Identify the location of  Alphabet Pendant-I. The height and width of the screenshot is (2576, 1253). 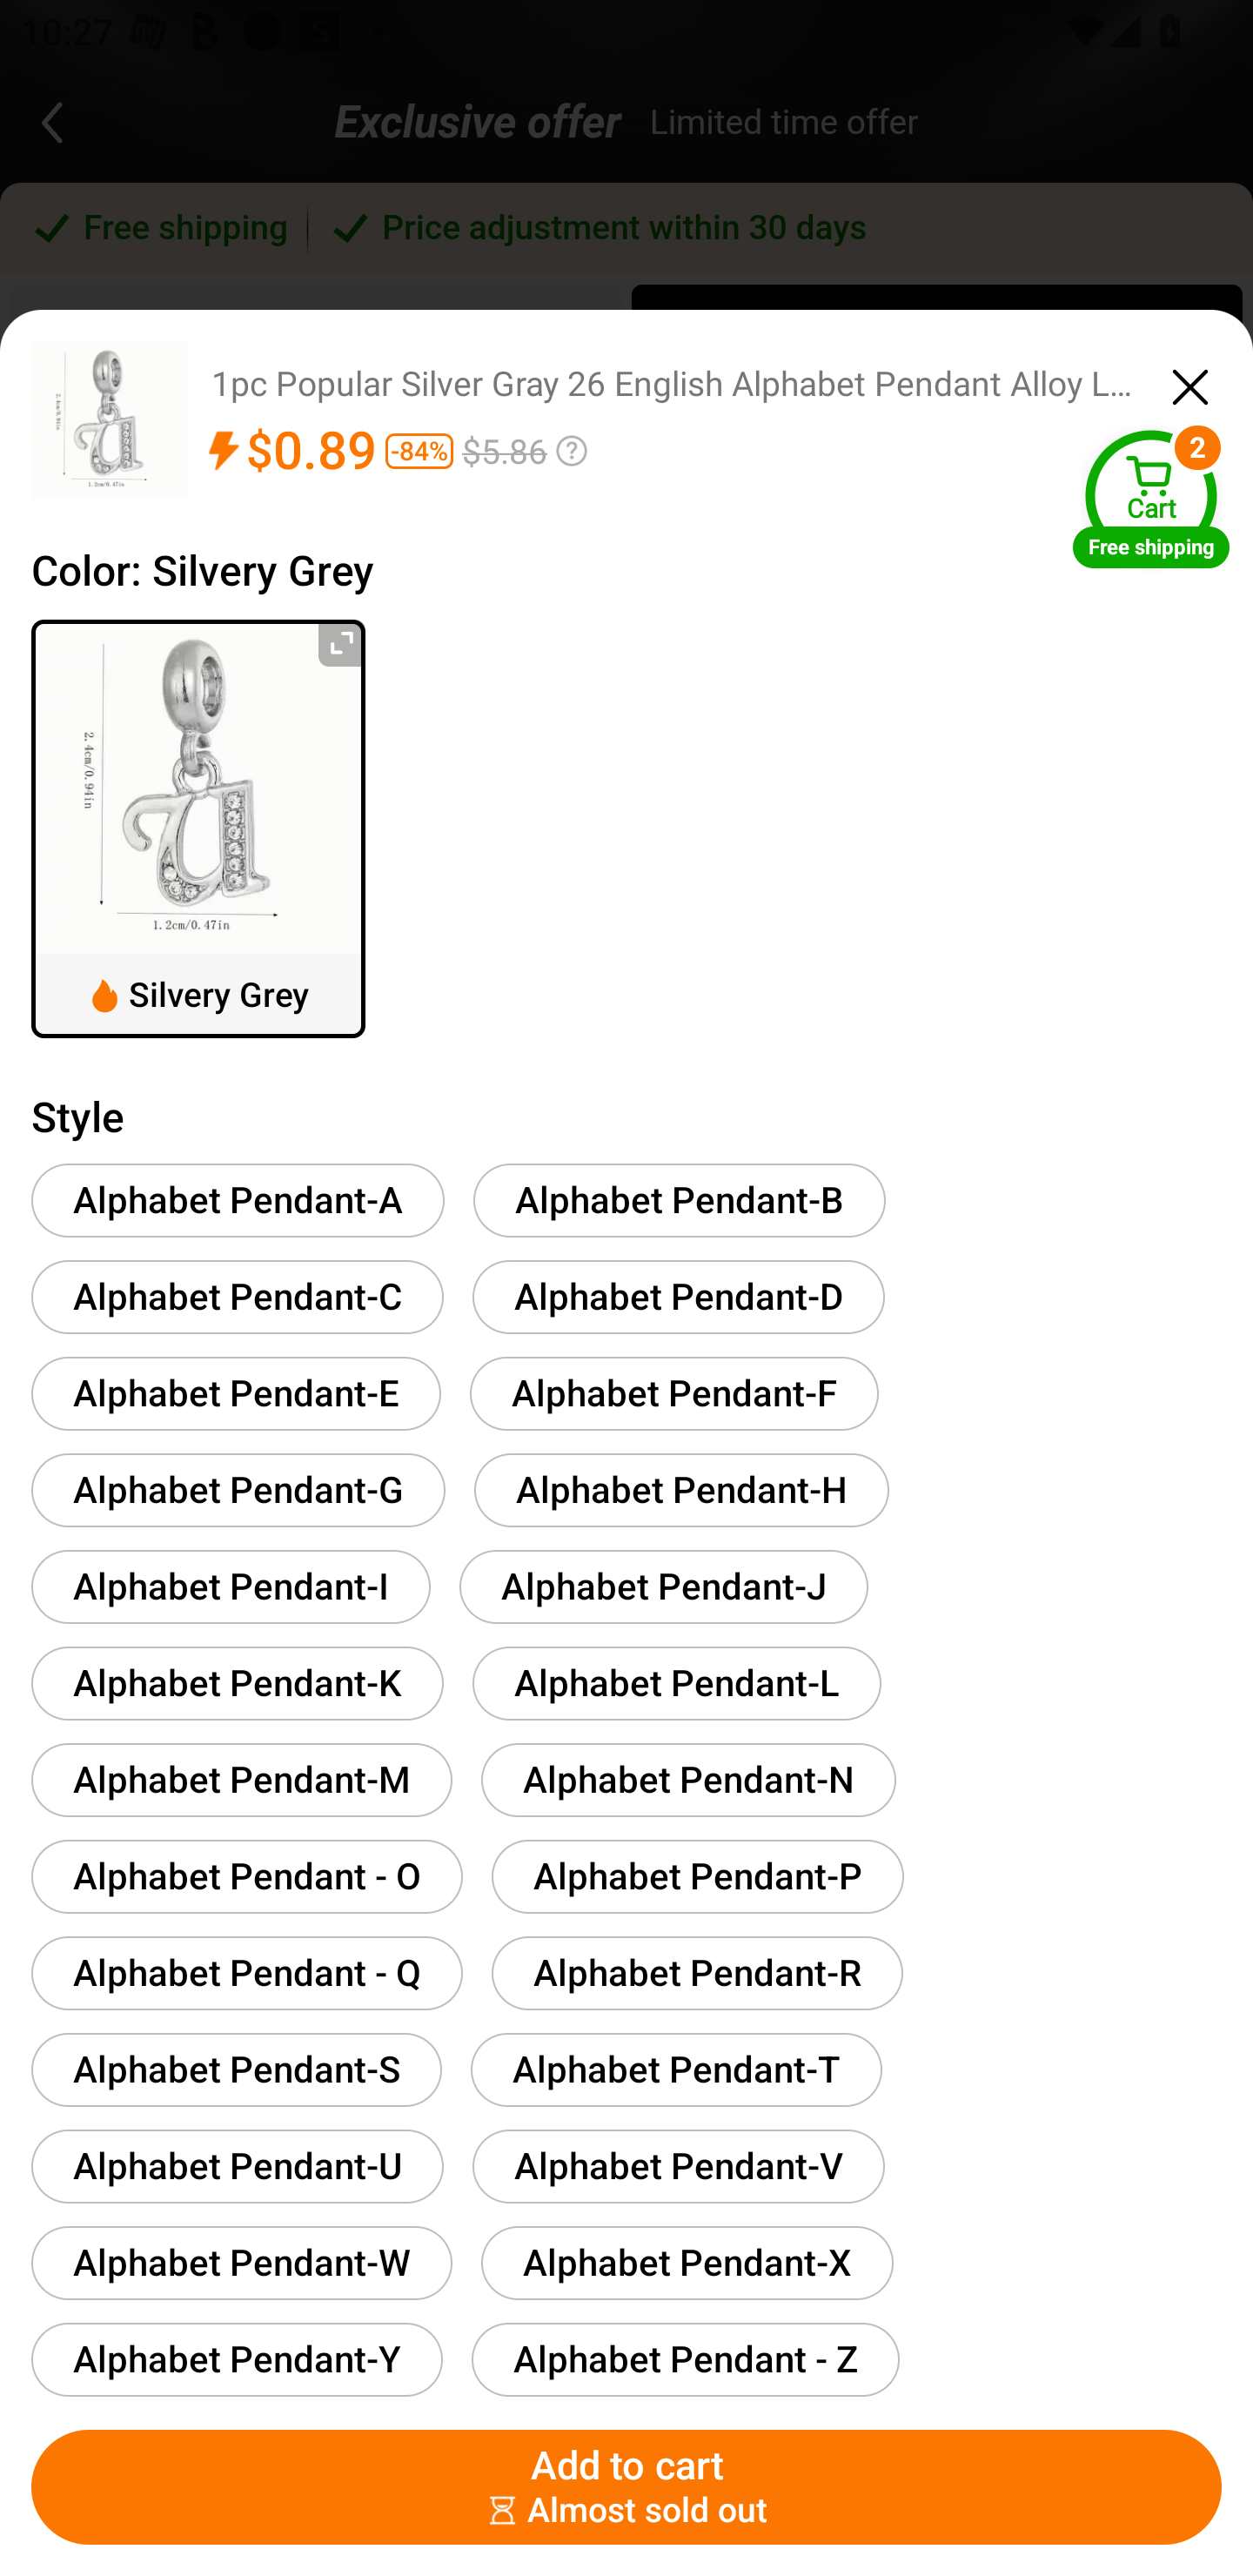
(231, 1586).